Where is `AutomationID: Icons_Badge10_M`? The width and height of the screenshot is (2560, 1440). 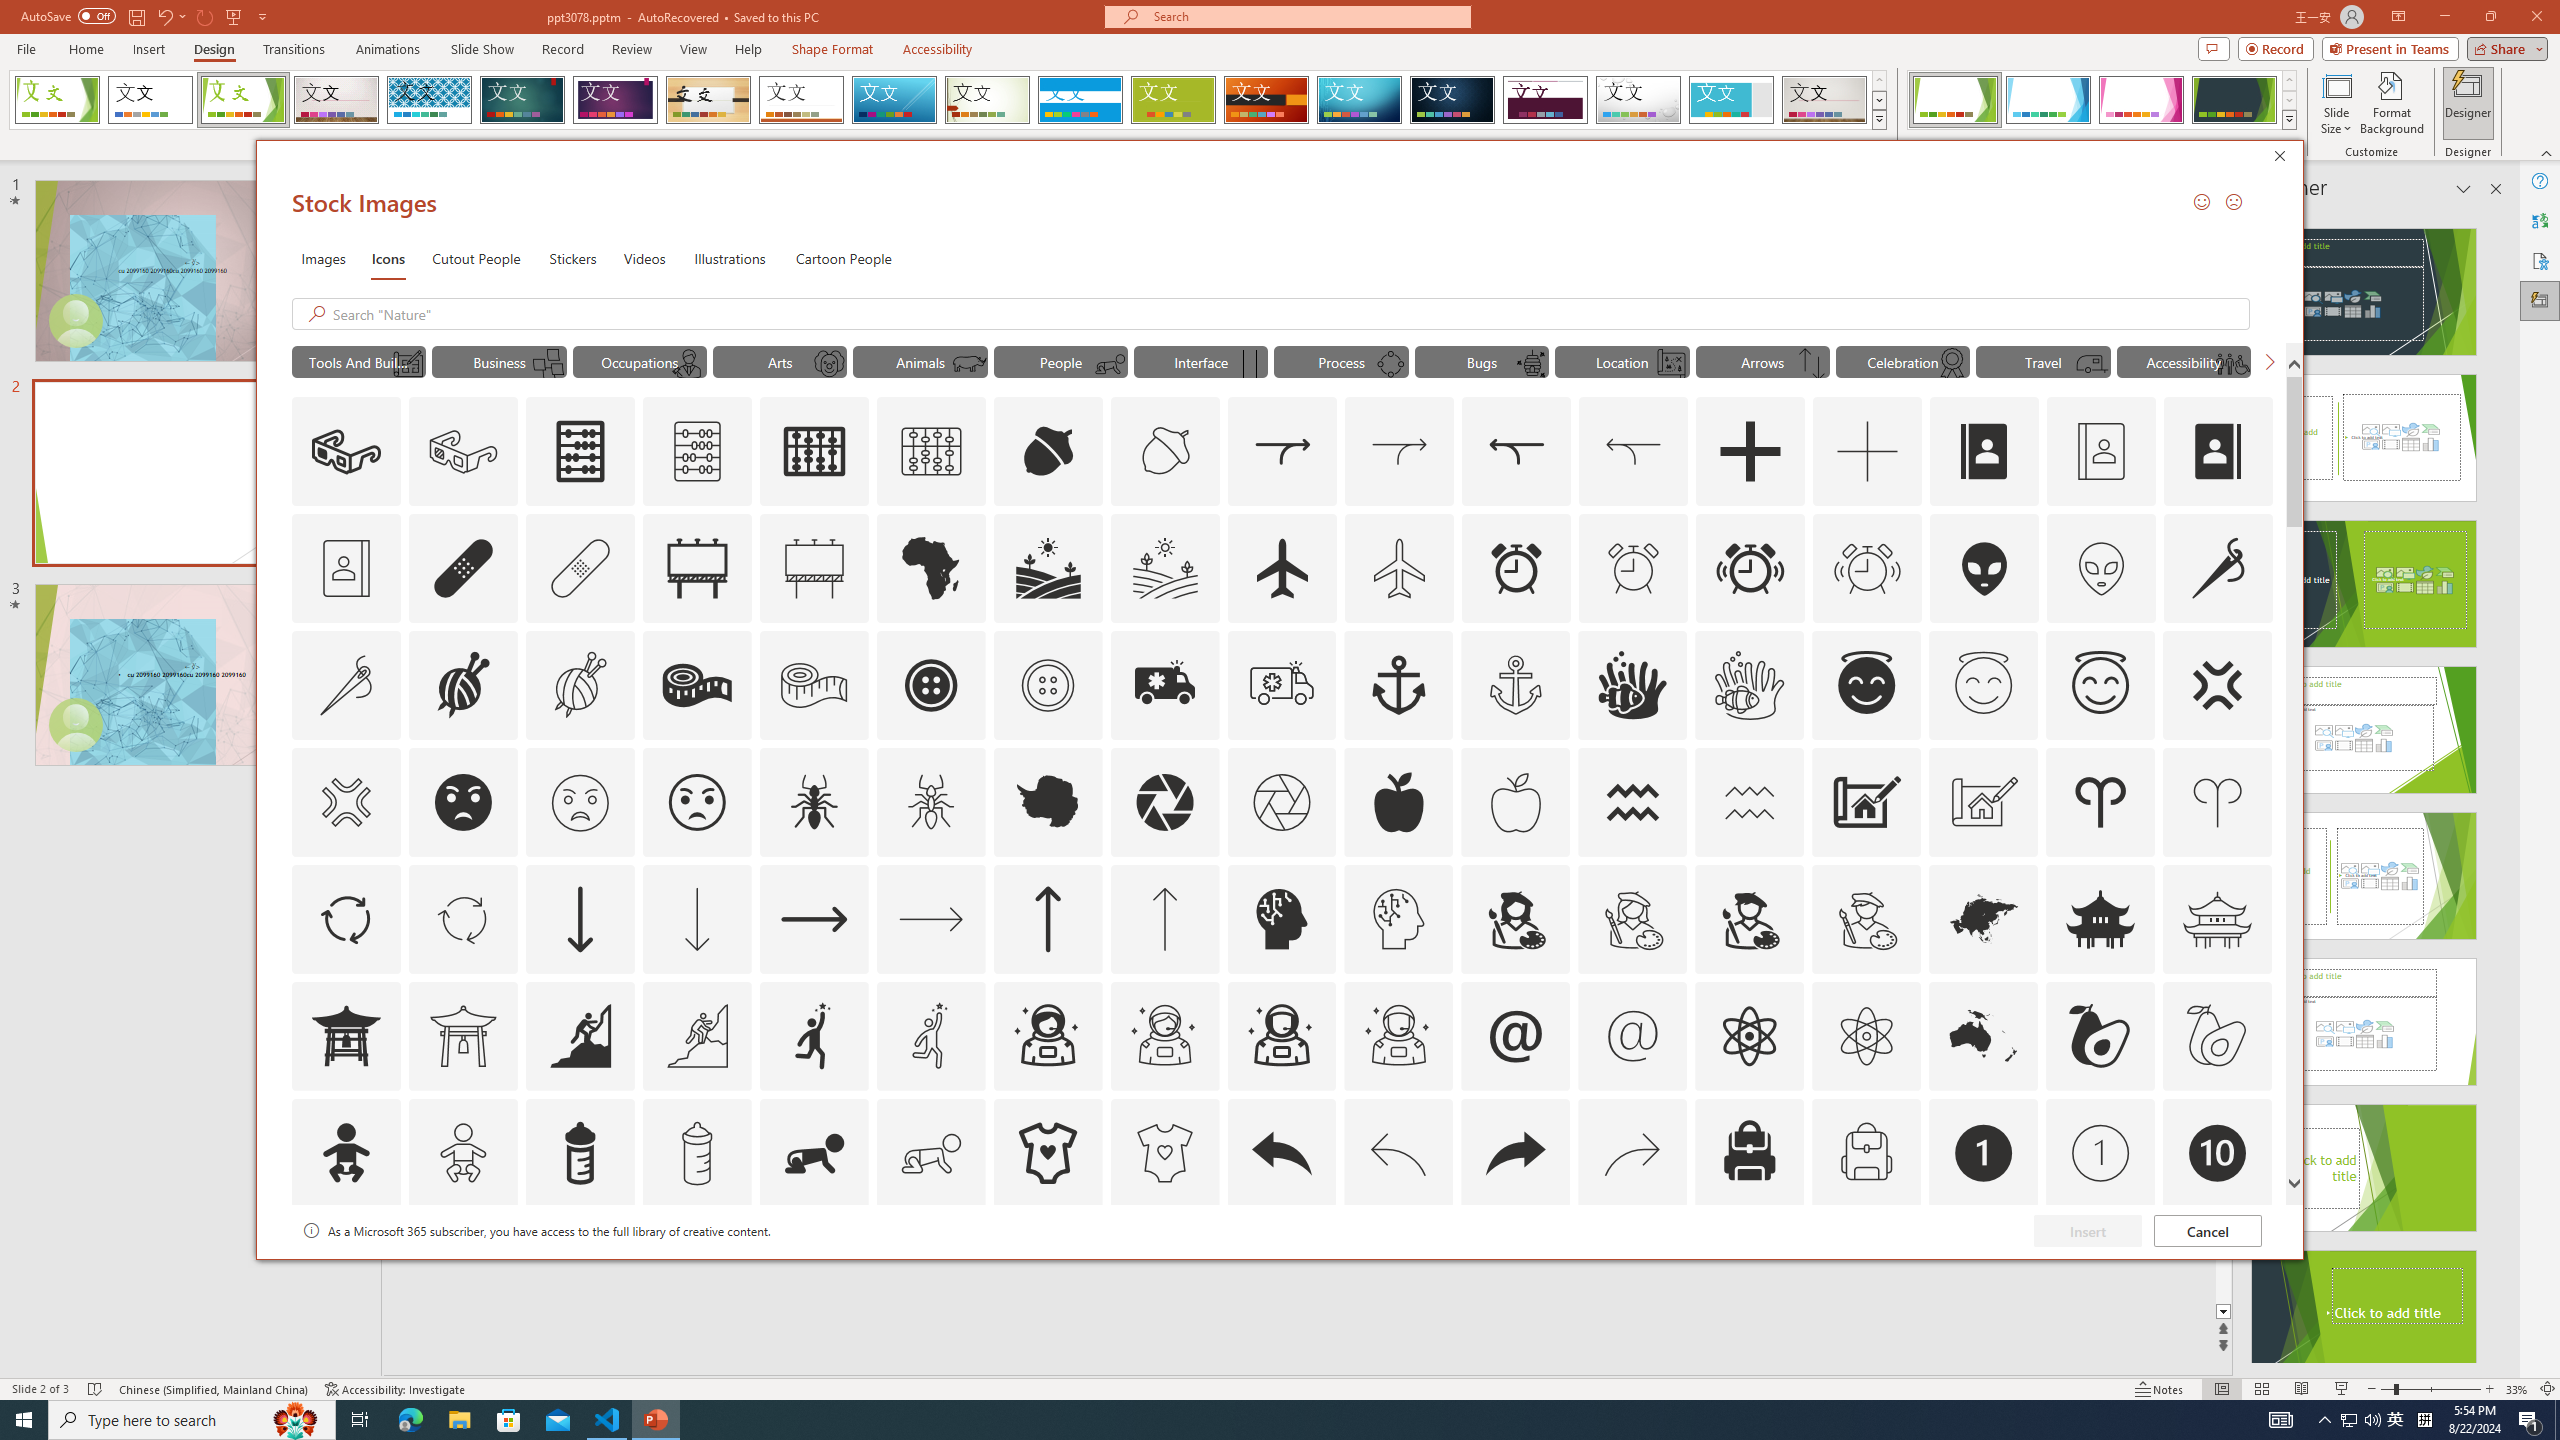
AutomationID: Icons_Badge10_M is located at coordinates (345, 1270).